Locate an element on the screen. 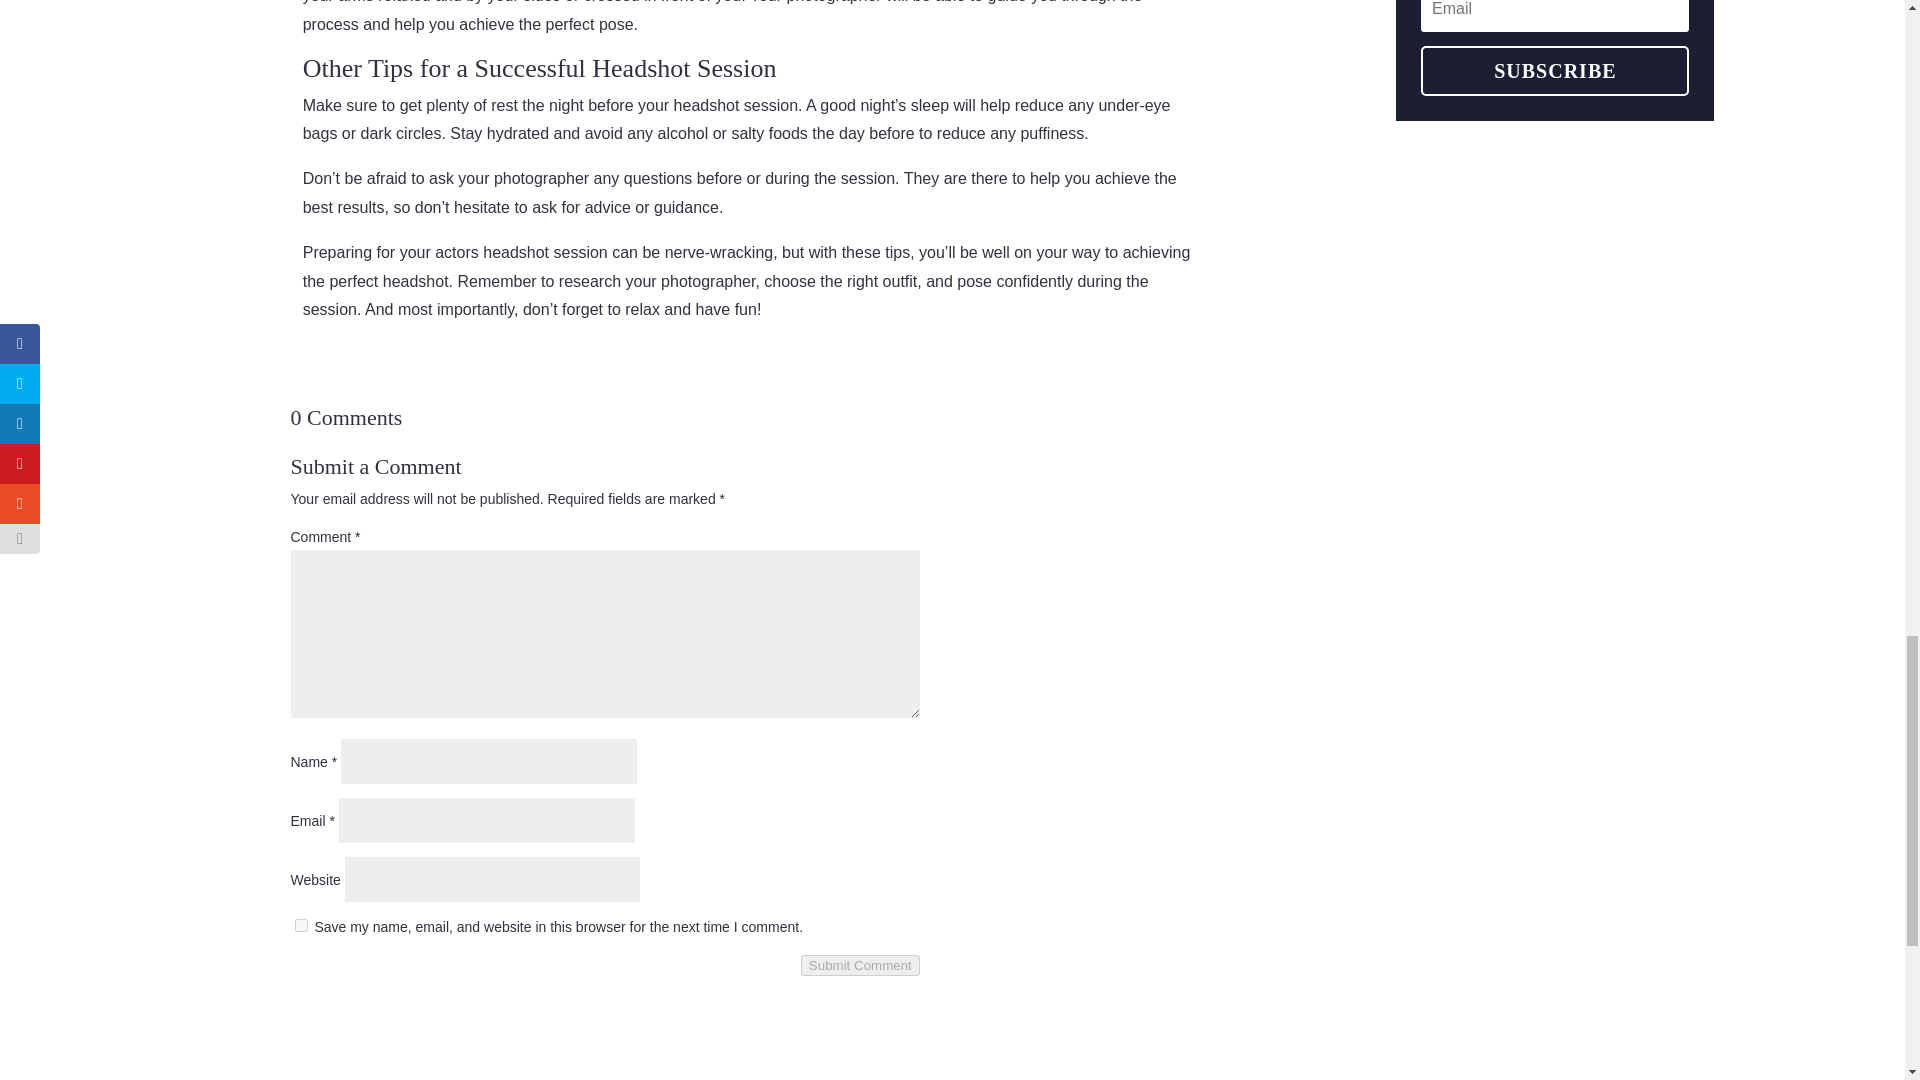 The height and width of the screenshot is (1080, 1920). SUBSCRIBE is located at coordinates (1554, 71).